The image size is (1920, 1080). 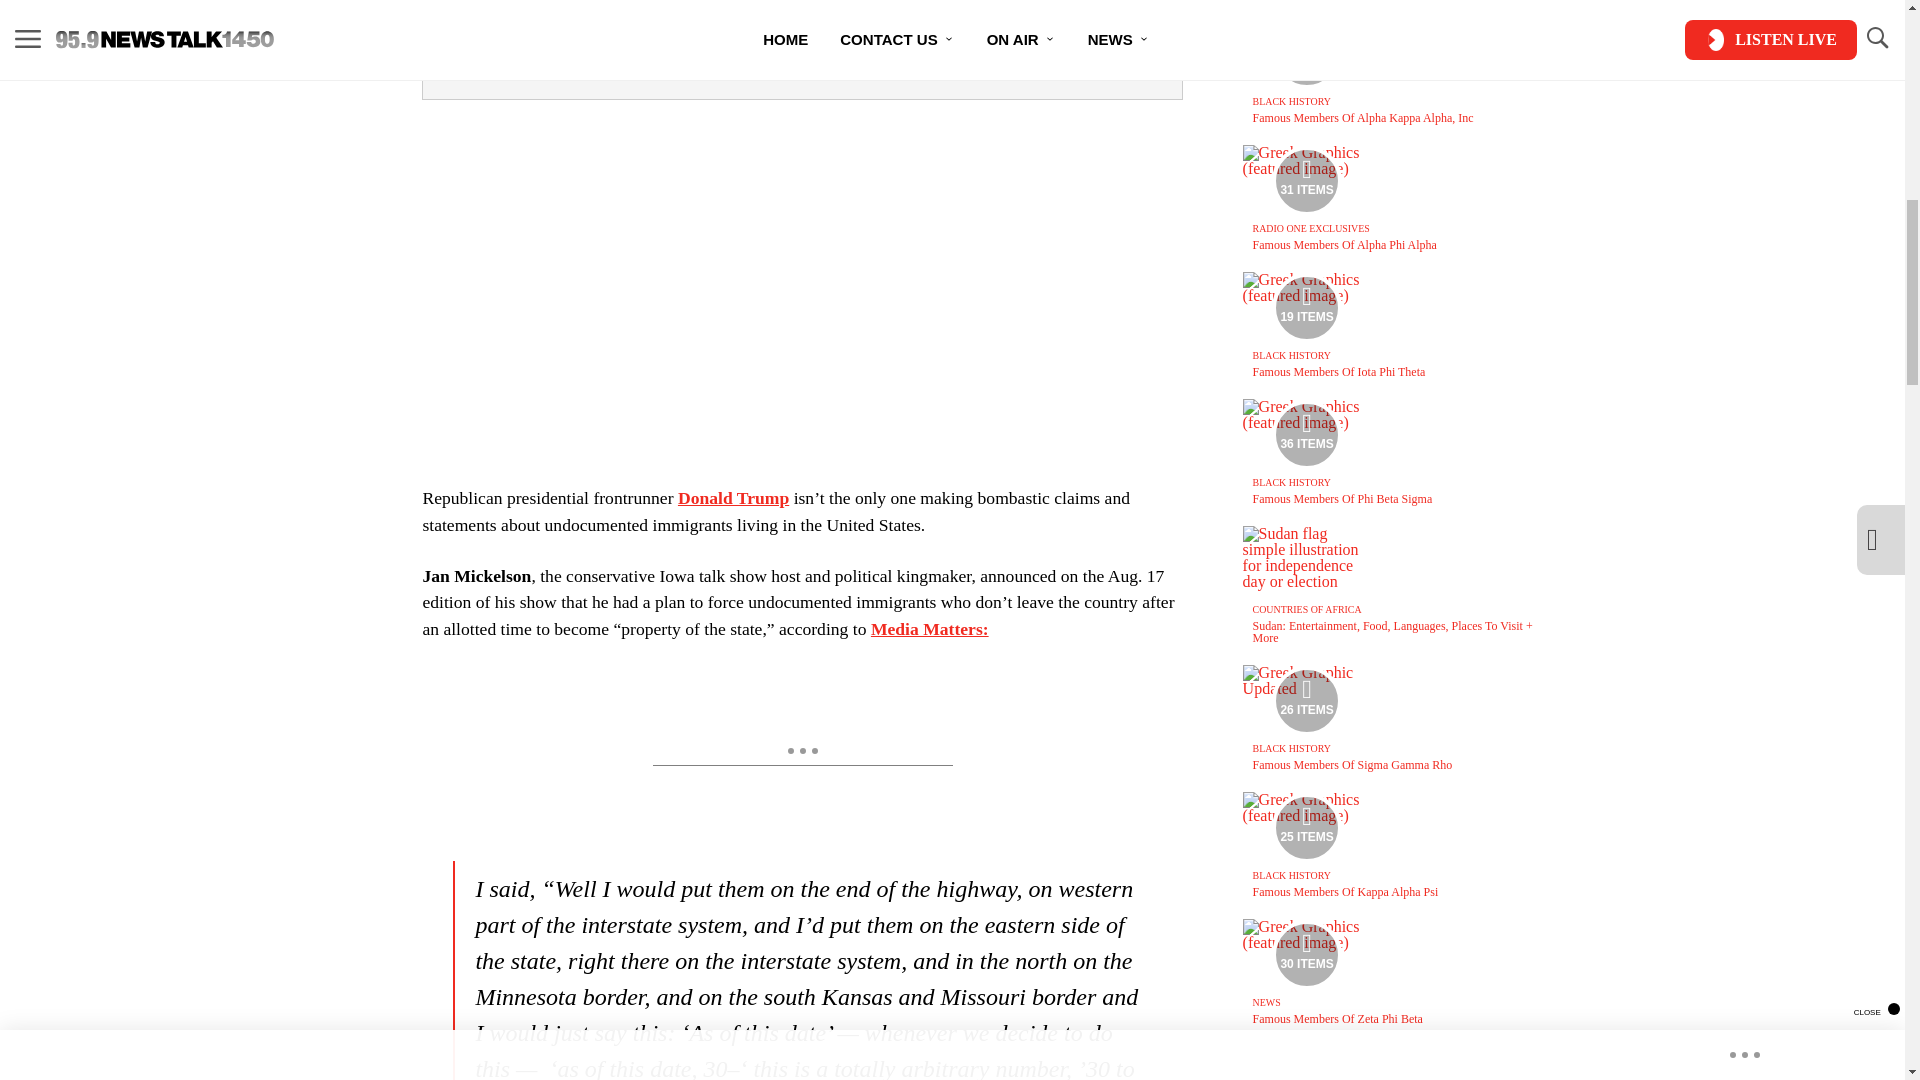 What do you see at coordinates (1306, 434) in the screenshot?
I see `Media Playlist` at bounding box center [1306, 434].